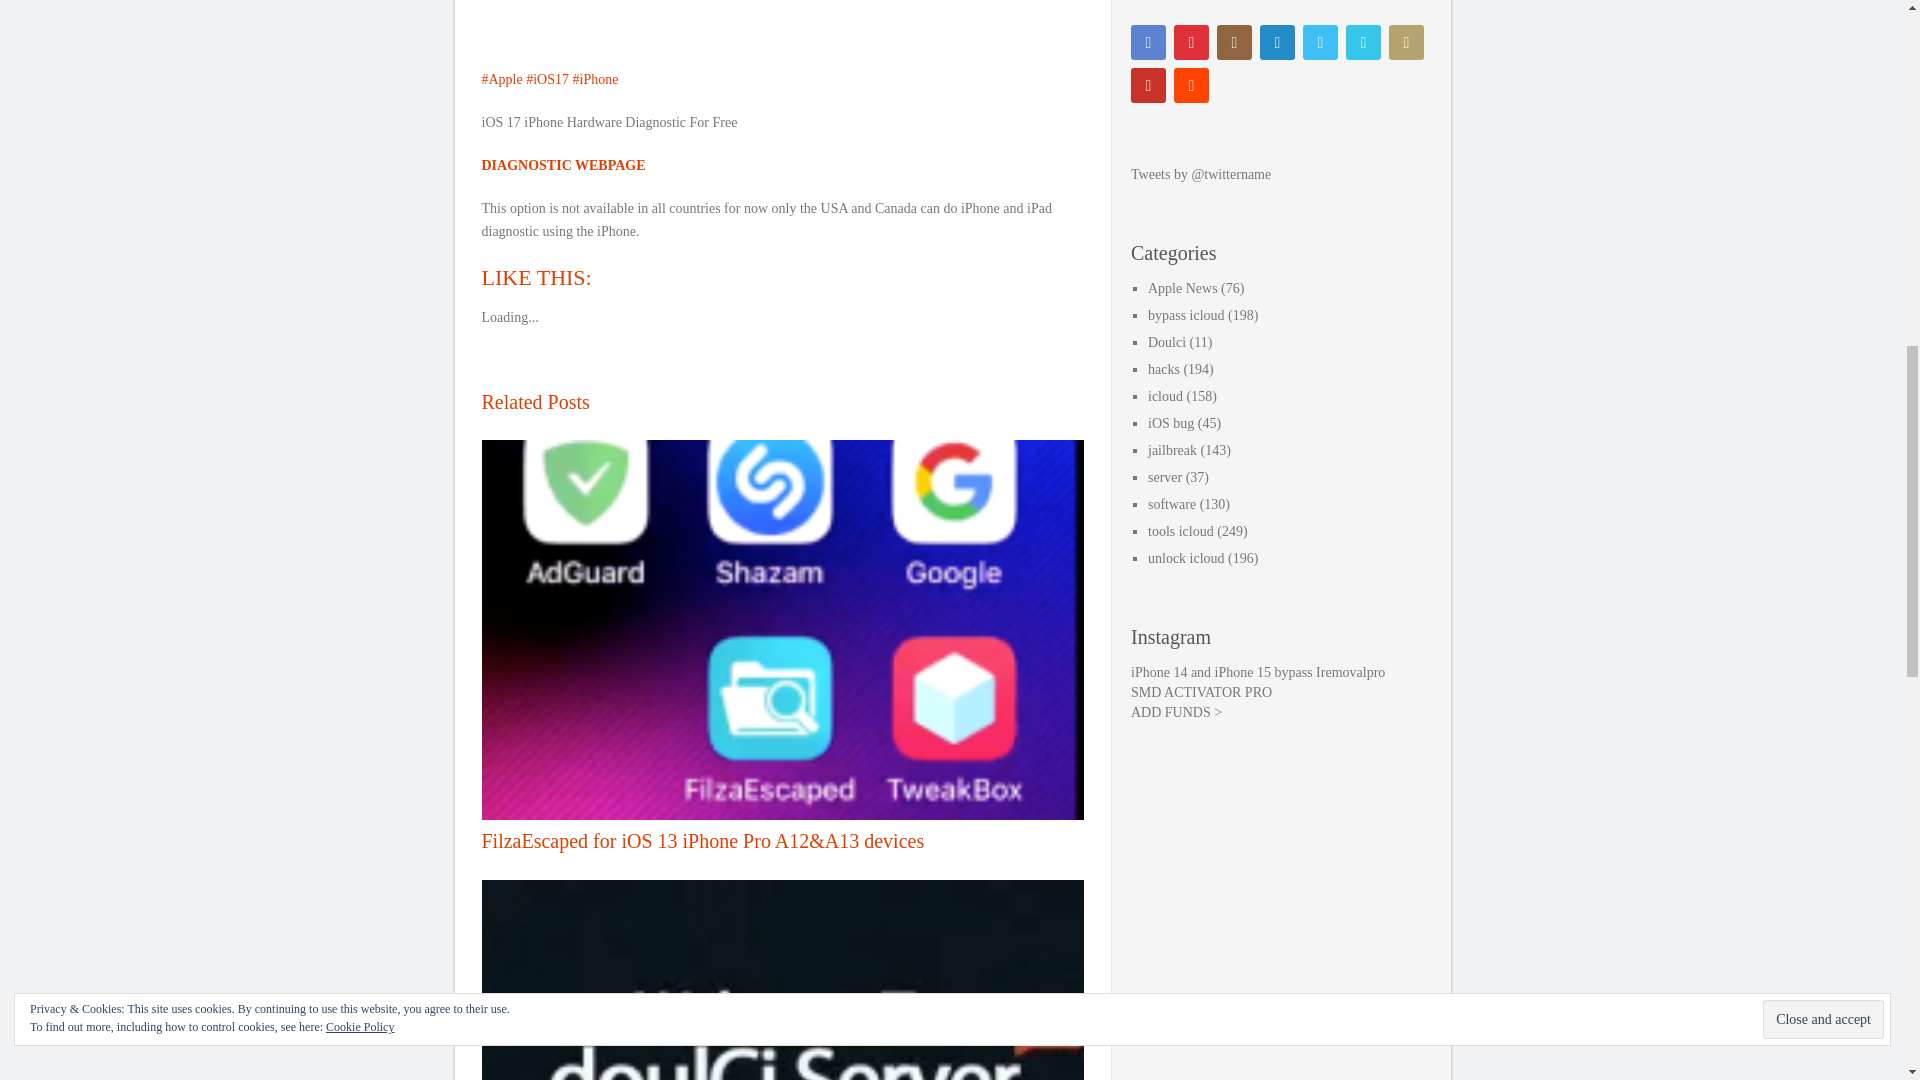  I want to click on Pinterest, so click(1191, 42).